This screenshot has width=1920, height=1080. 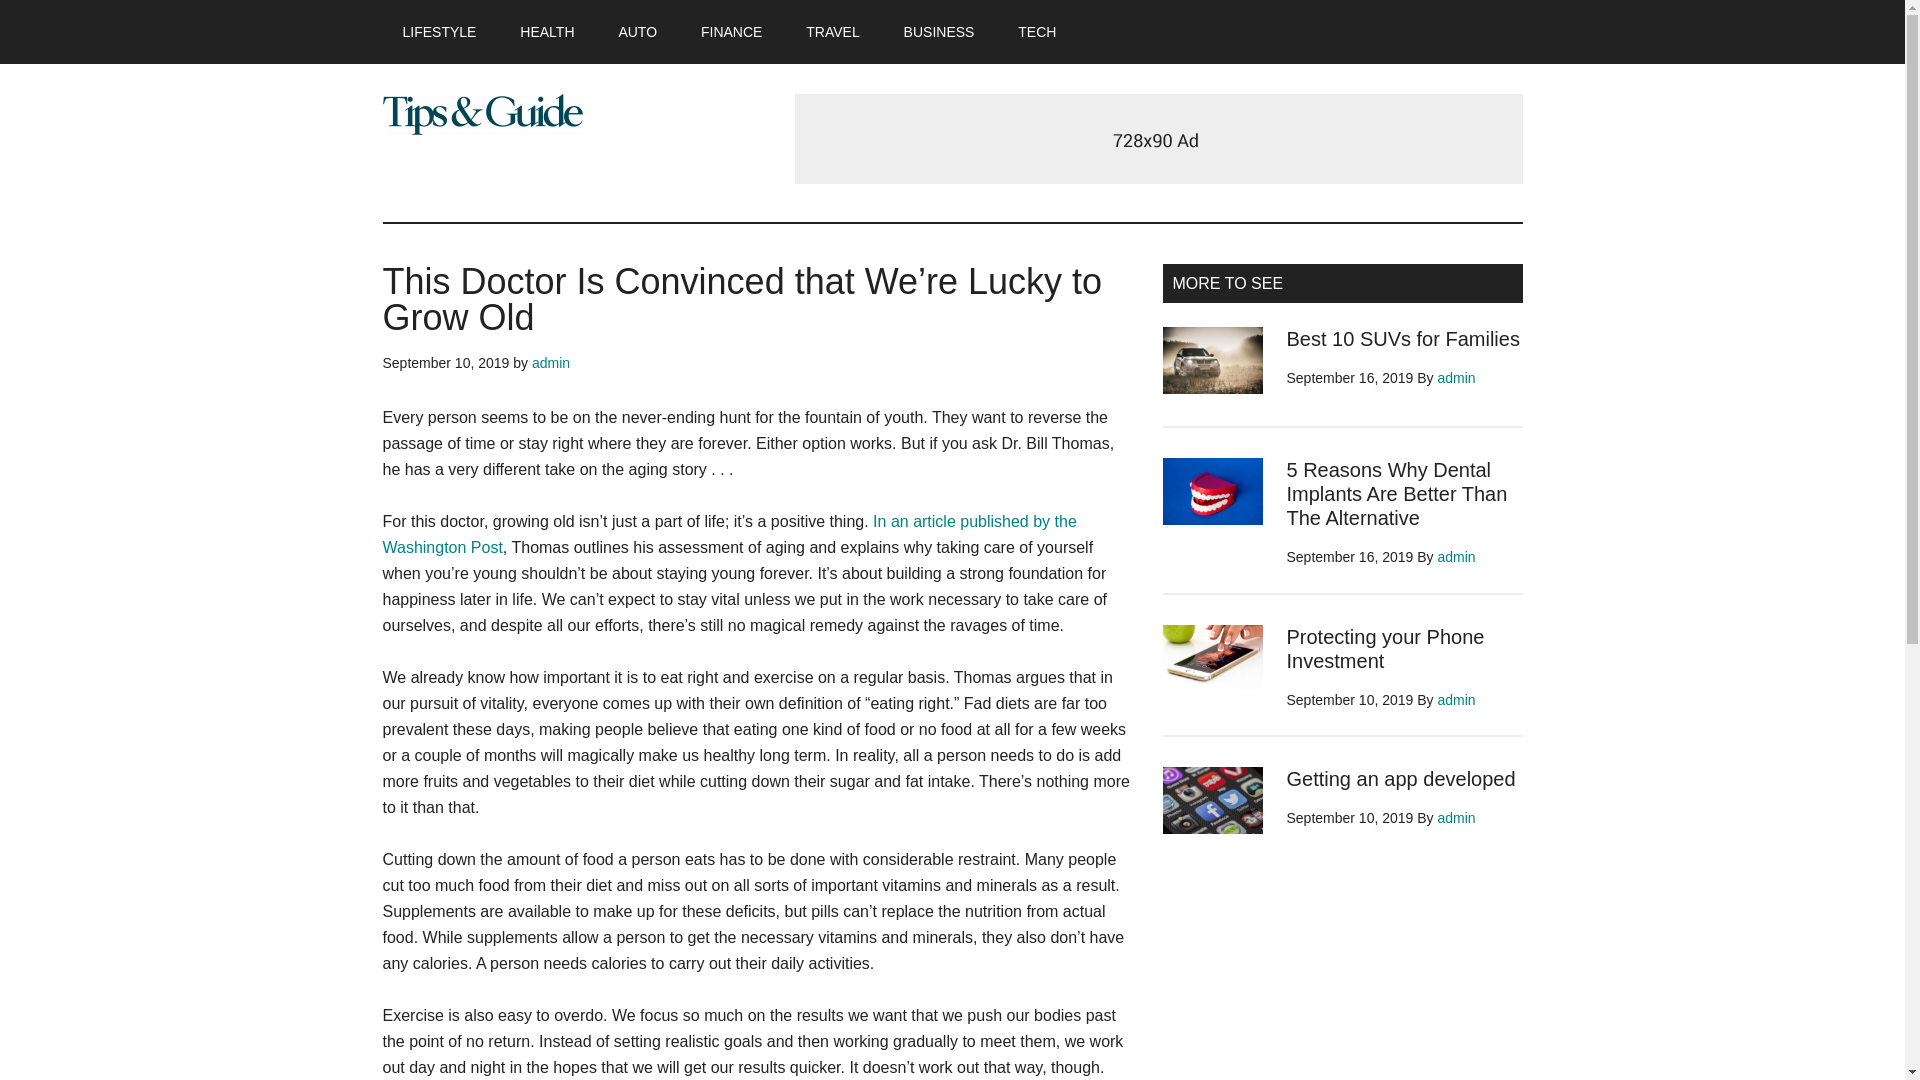 I want to click on admin, so click(x=1457, y=700).